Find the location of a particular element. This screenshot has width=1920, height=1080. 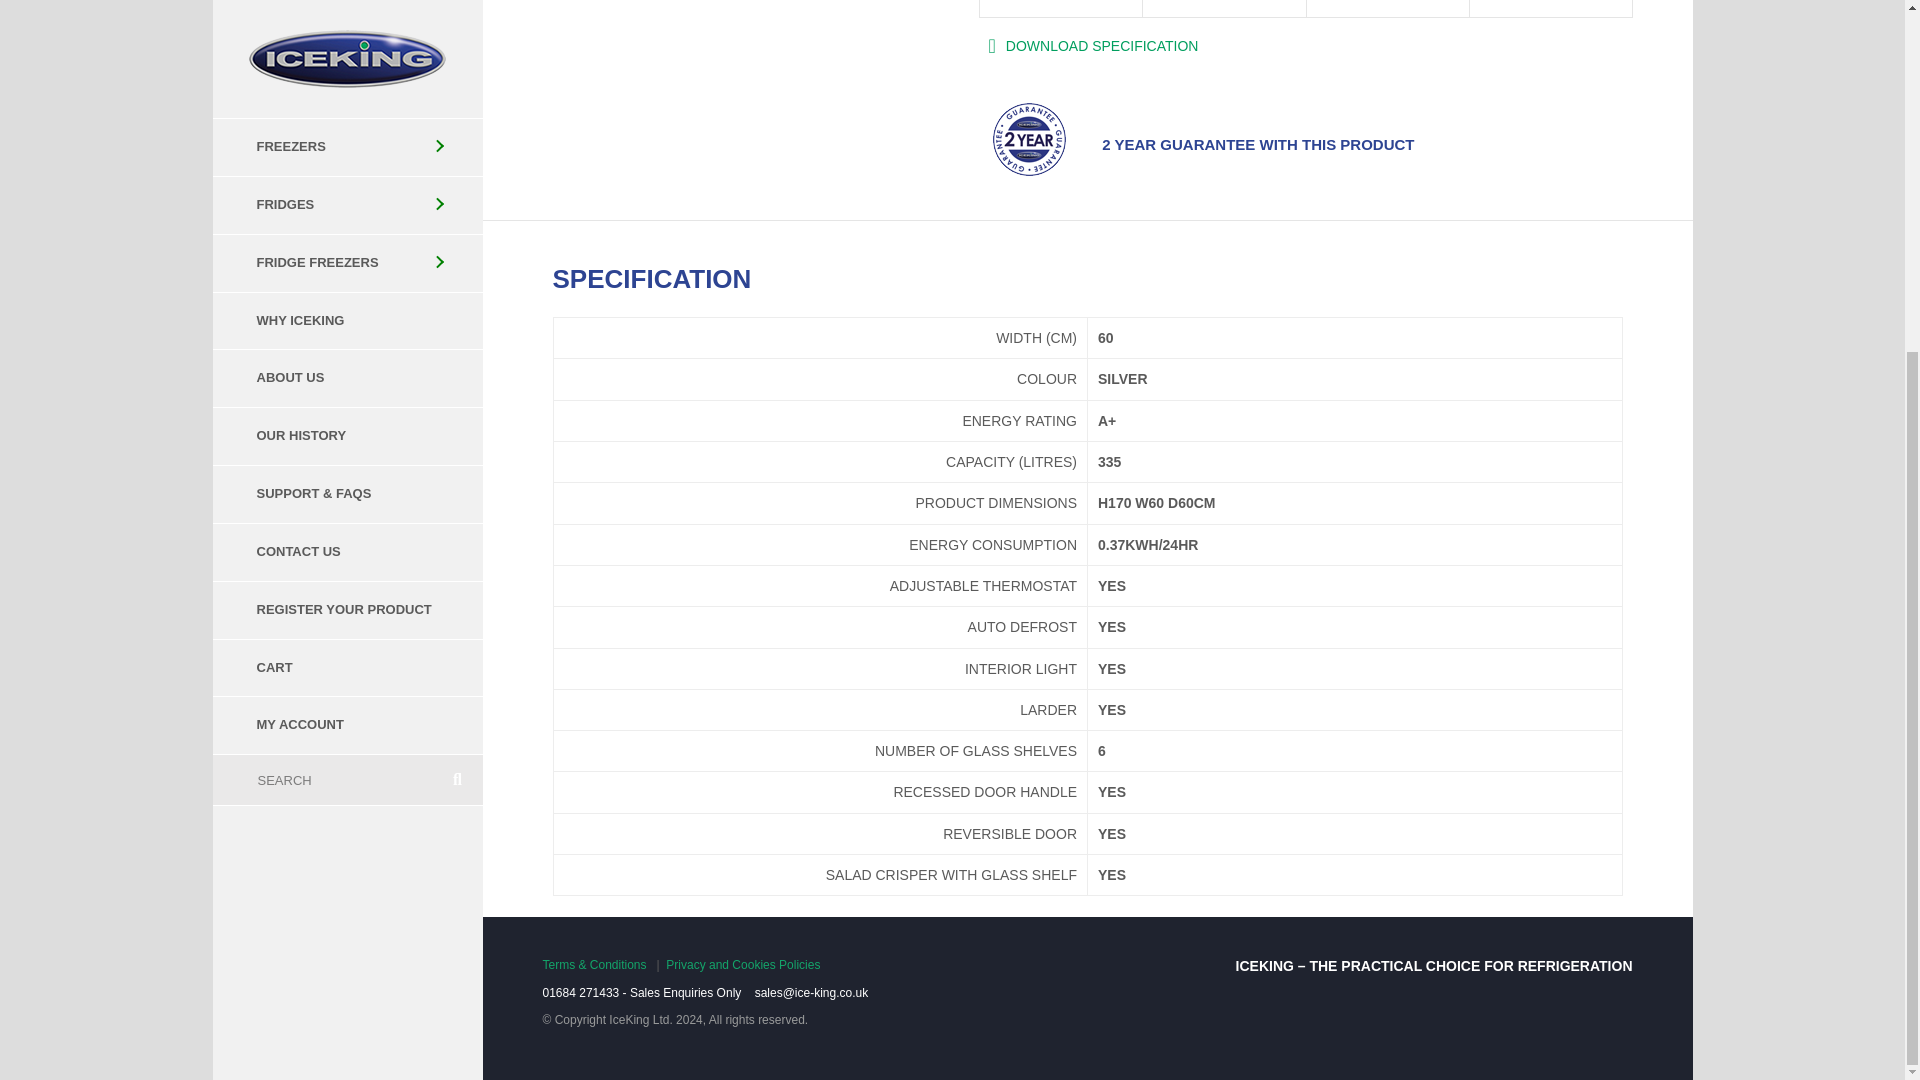

CART is located at coordinates (346, 158).